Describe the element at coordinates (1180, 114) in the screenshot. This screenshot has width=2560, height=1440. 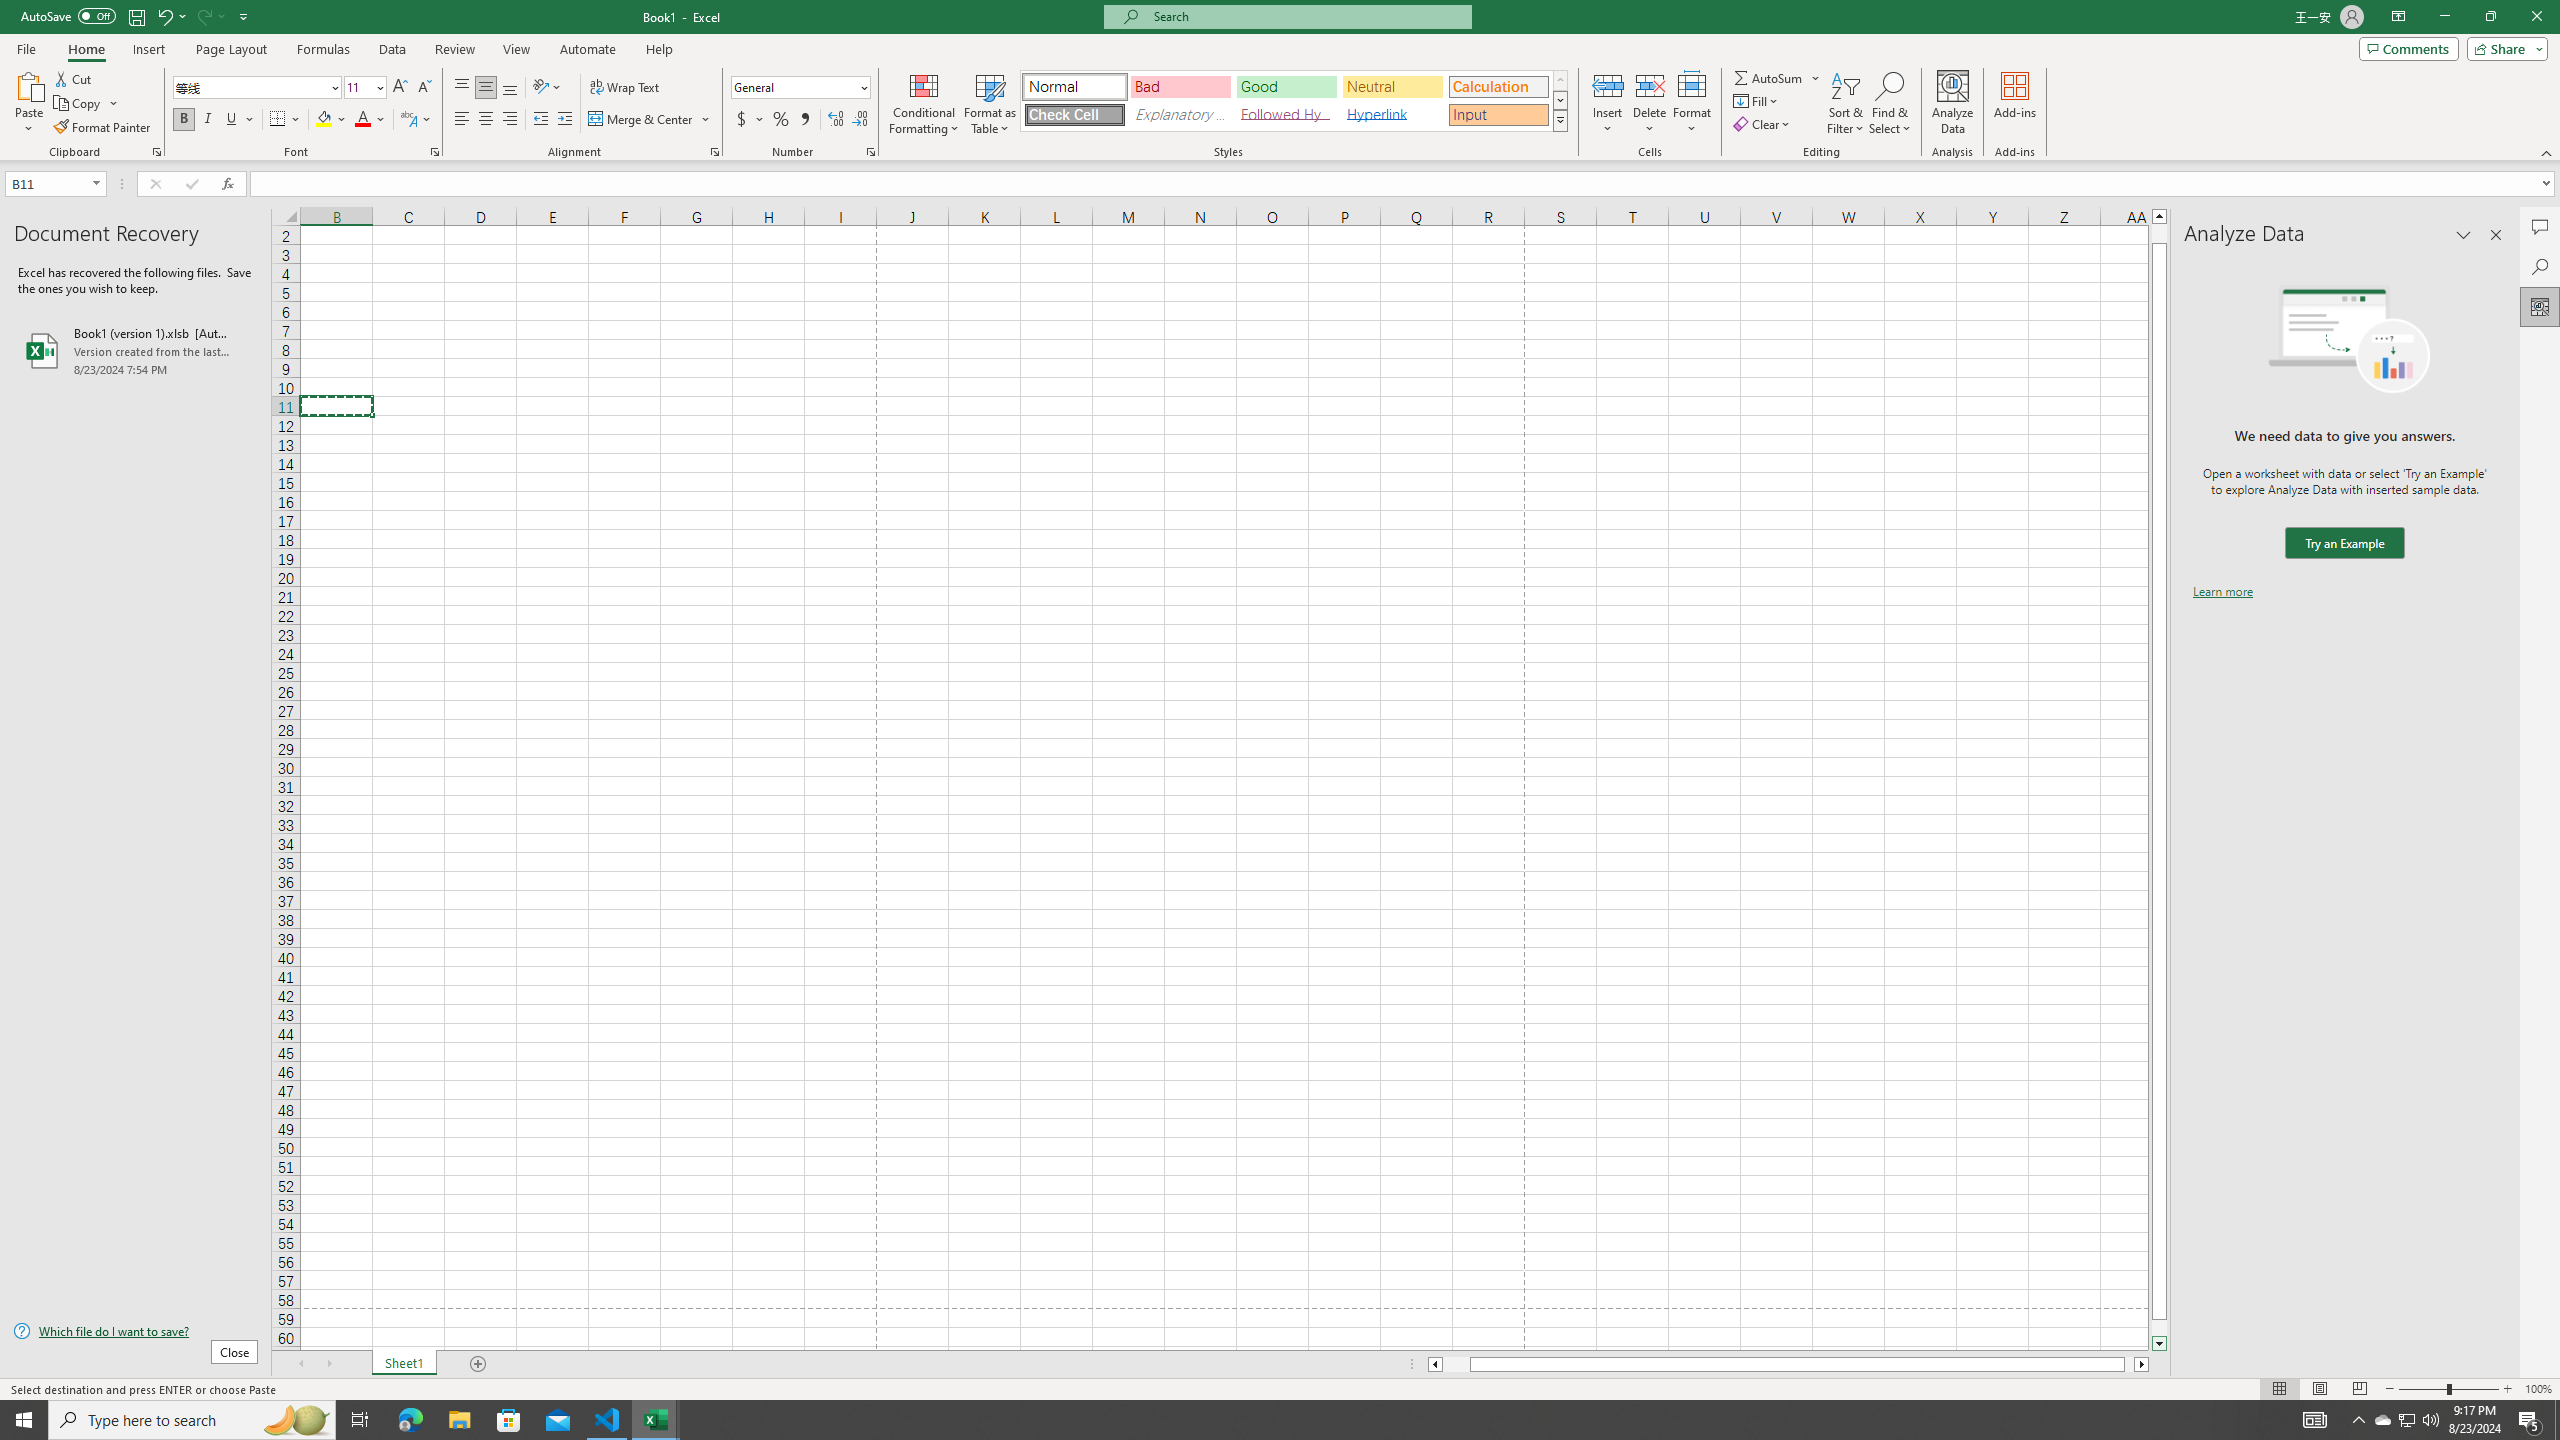
I see `Explanatory Text` at that location.